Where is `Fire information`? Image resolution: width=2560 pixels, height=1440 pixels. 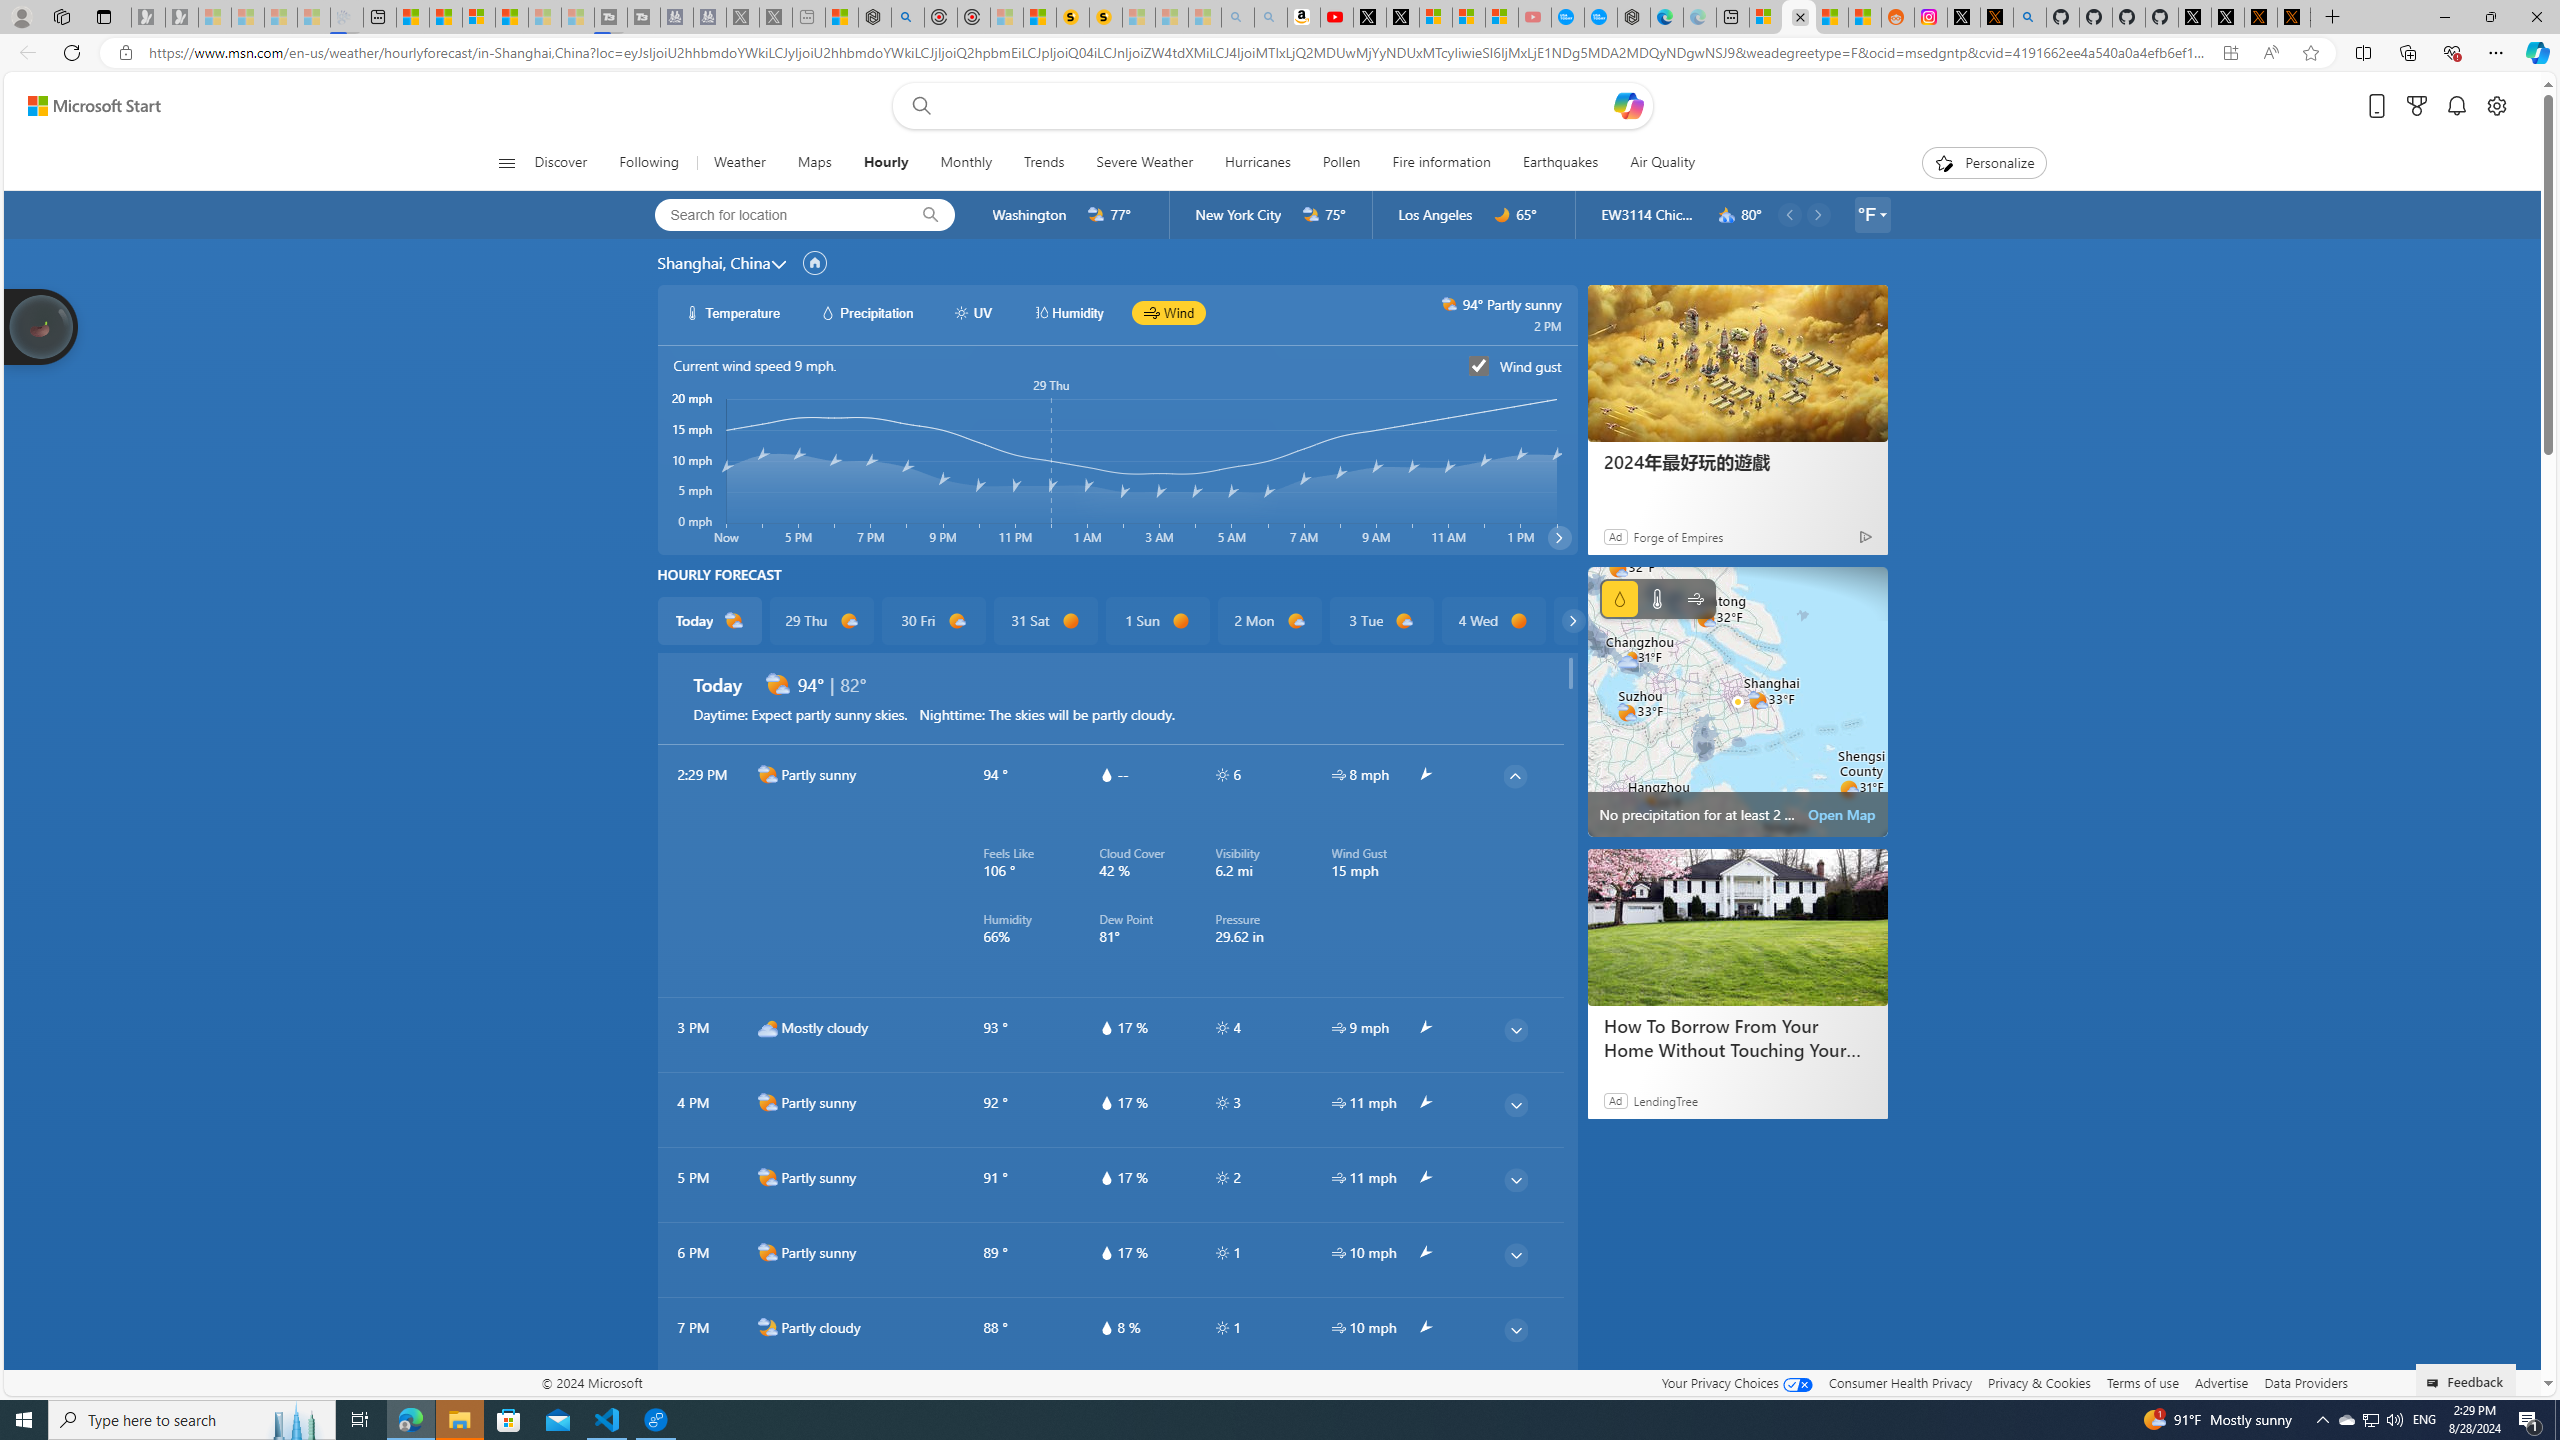
Fire information is located at coordinates (1440, 163).